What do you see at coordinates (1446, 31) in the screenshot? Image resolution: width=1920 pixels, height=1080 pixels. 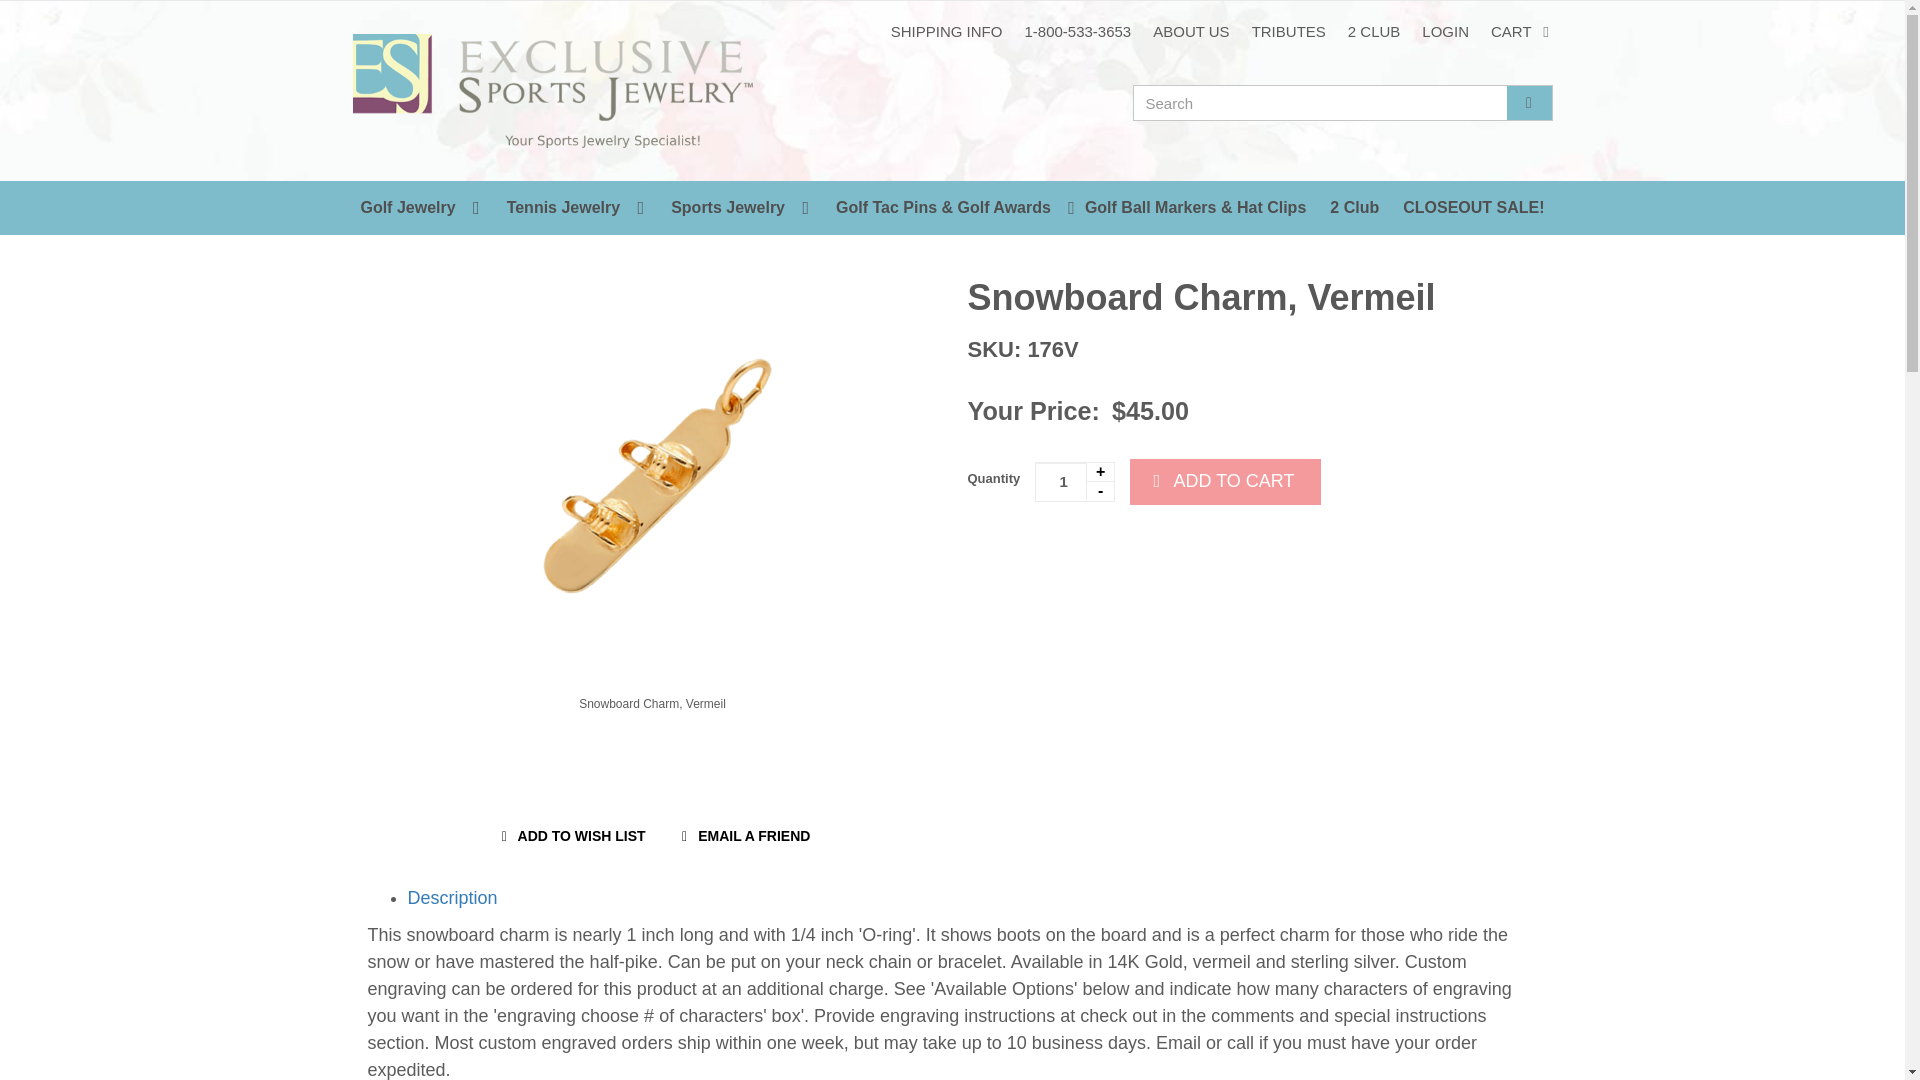 I see `LOGIN` at bounding box center [1446, 31].